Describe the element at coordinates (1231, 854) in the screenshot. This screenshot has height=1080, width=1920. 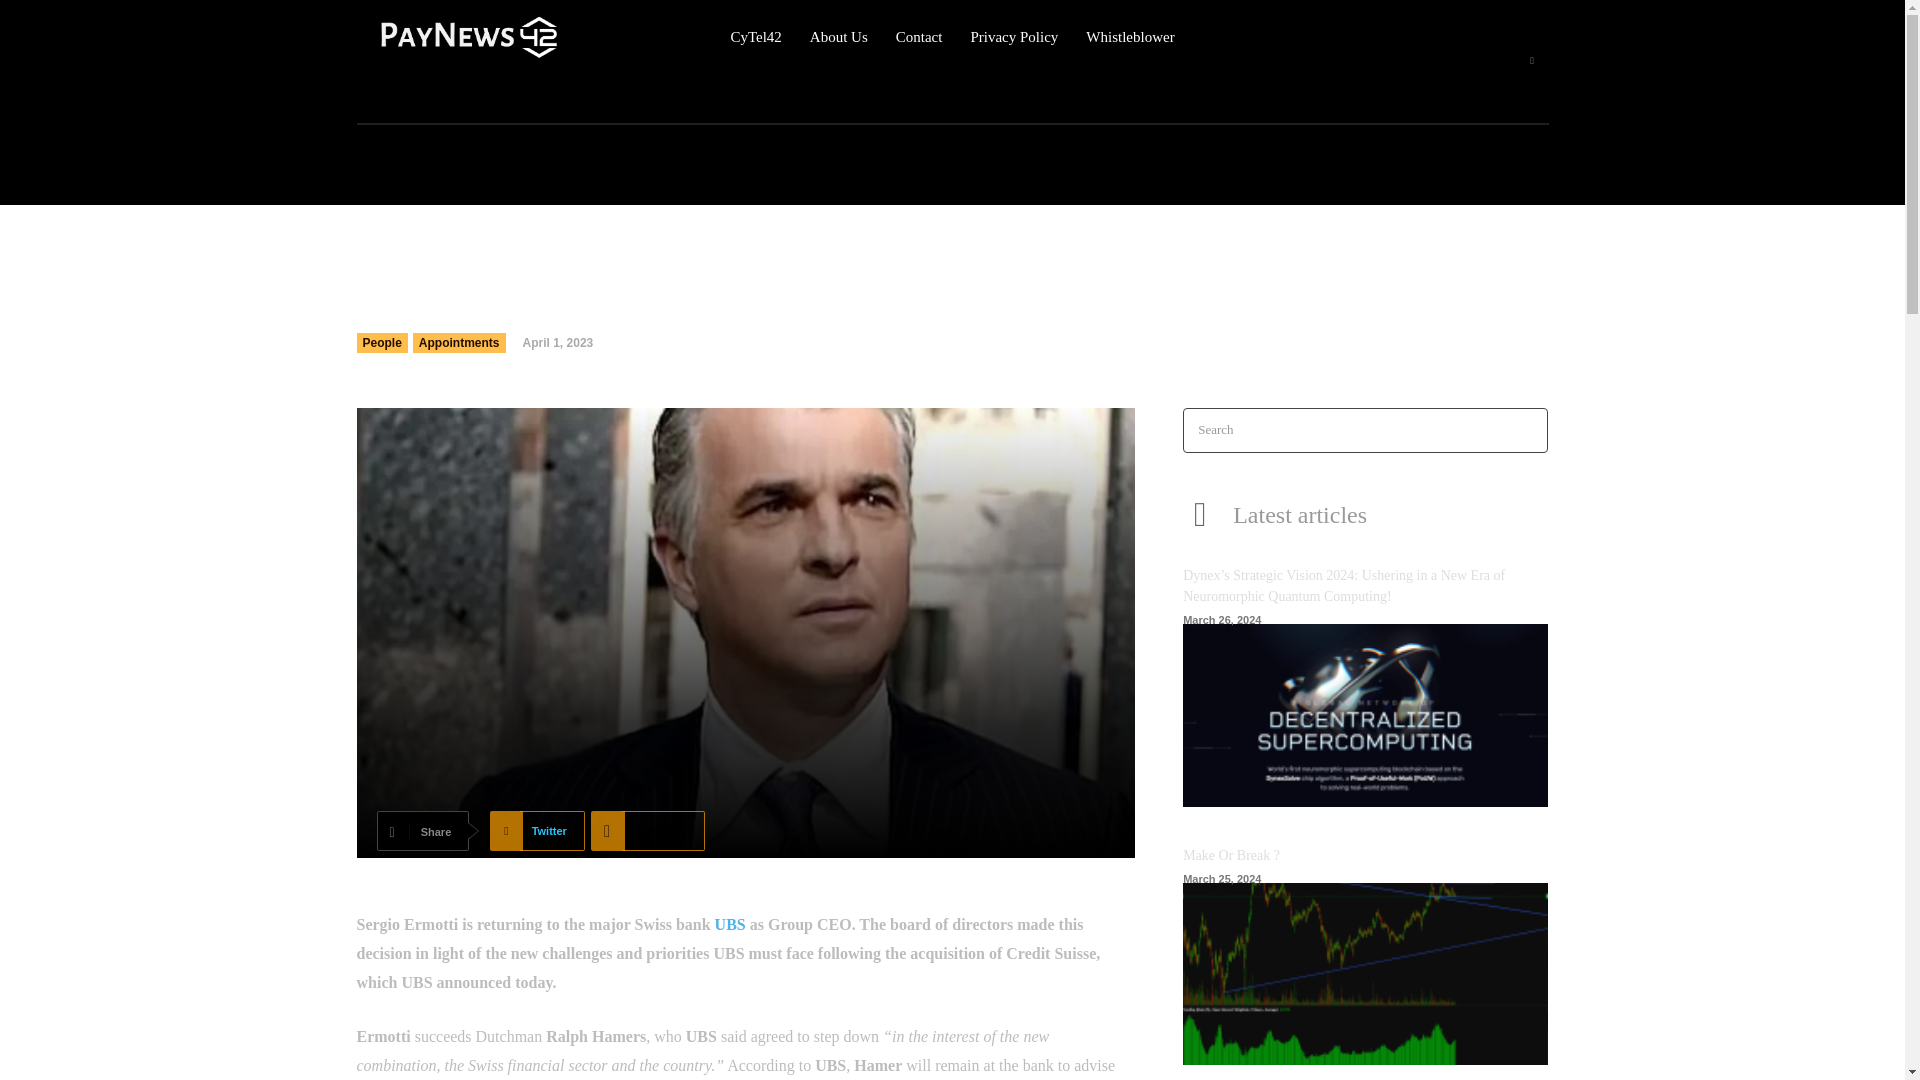
I see `Make Or Break ?` at that location.